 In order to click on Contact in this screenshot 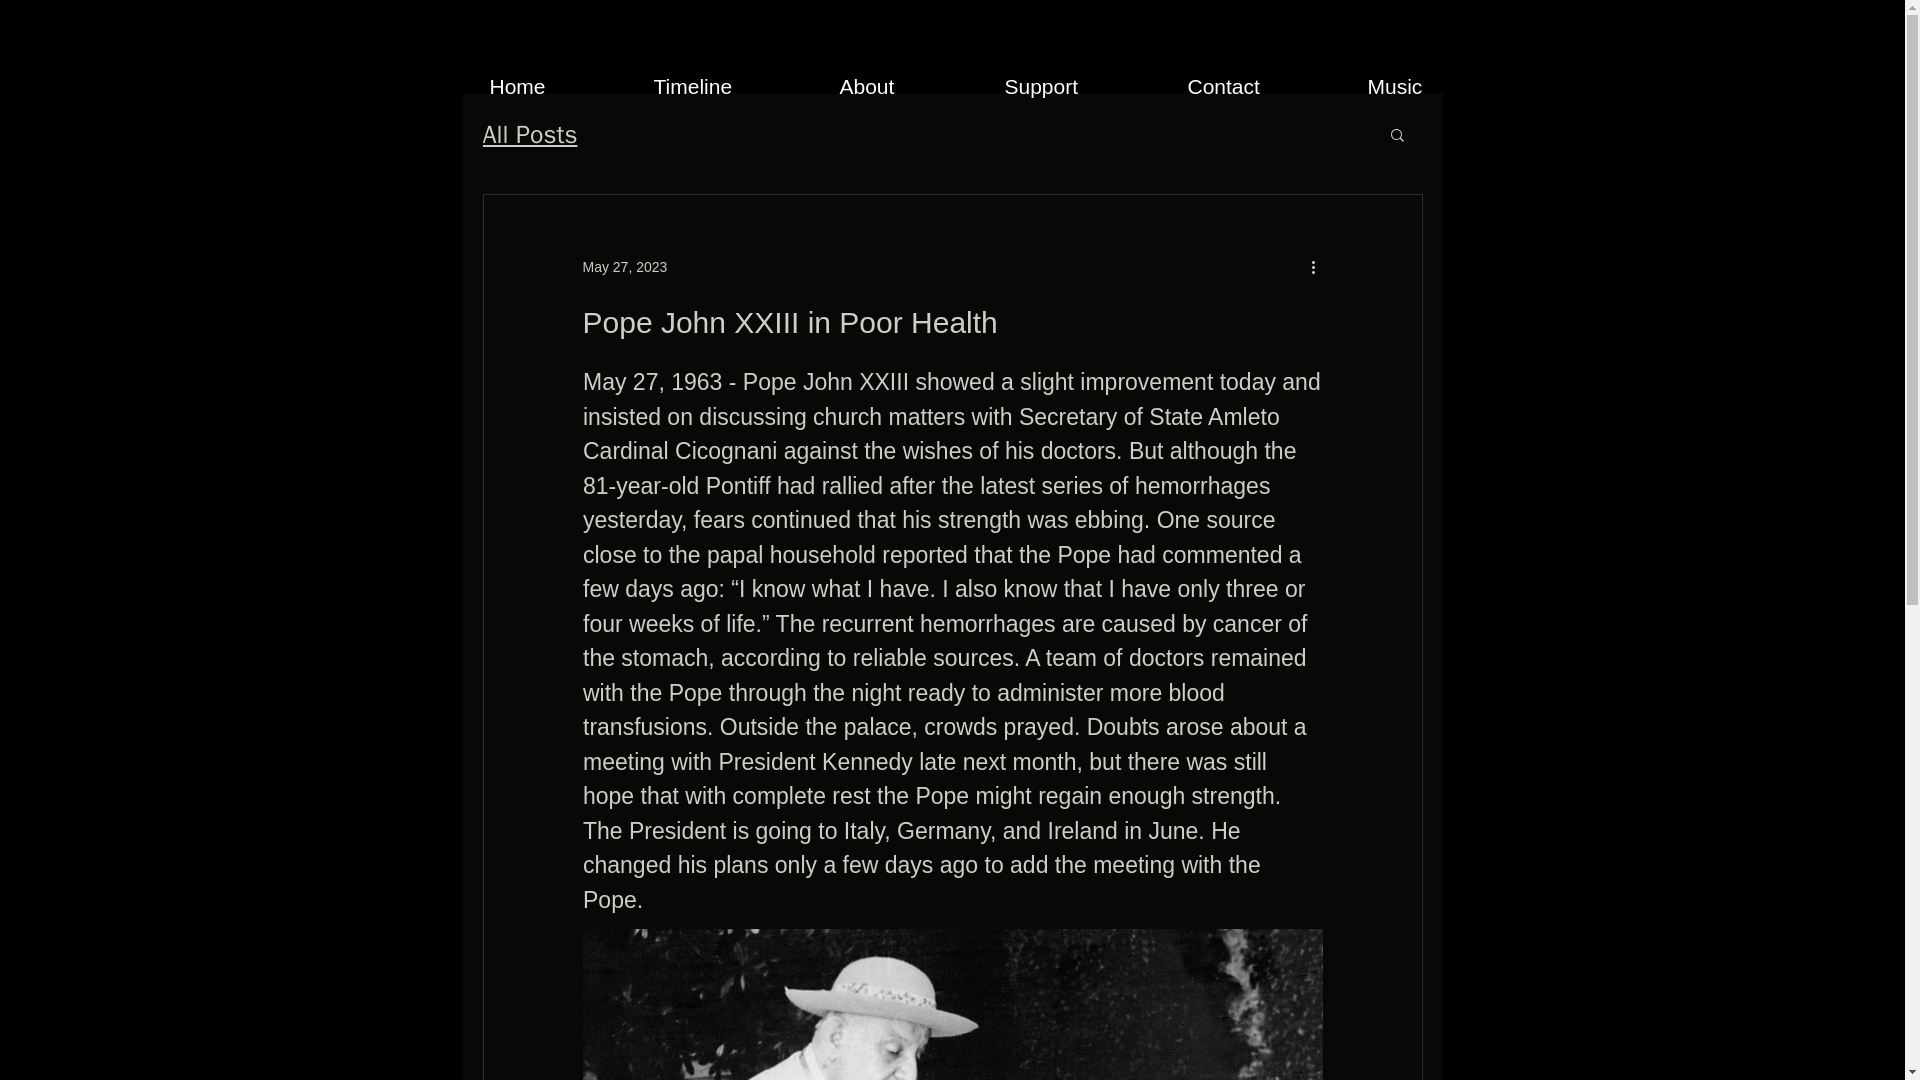, I will do `click(1261, 86)`.